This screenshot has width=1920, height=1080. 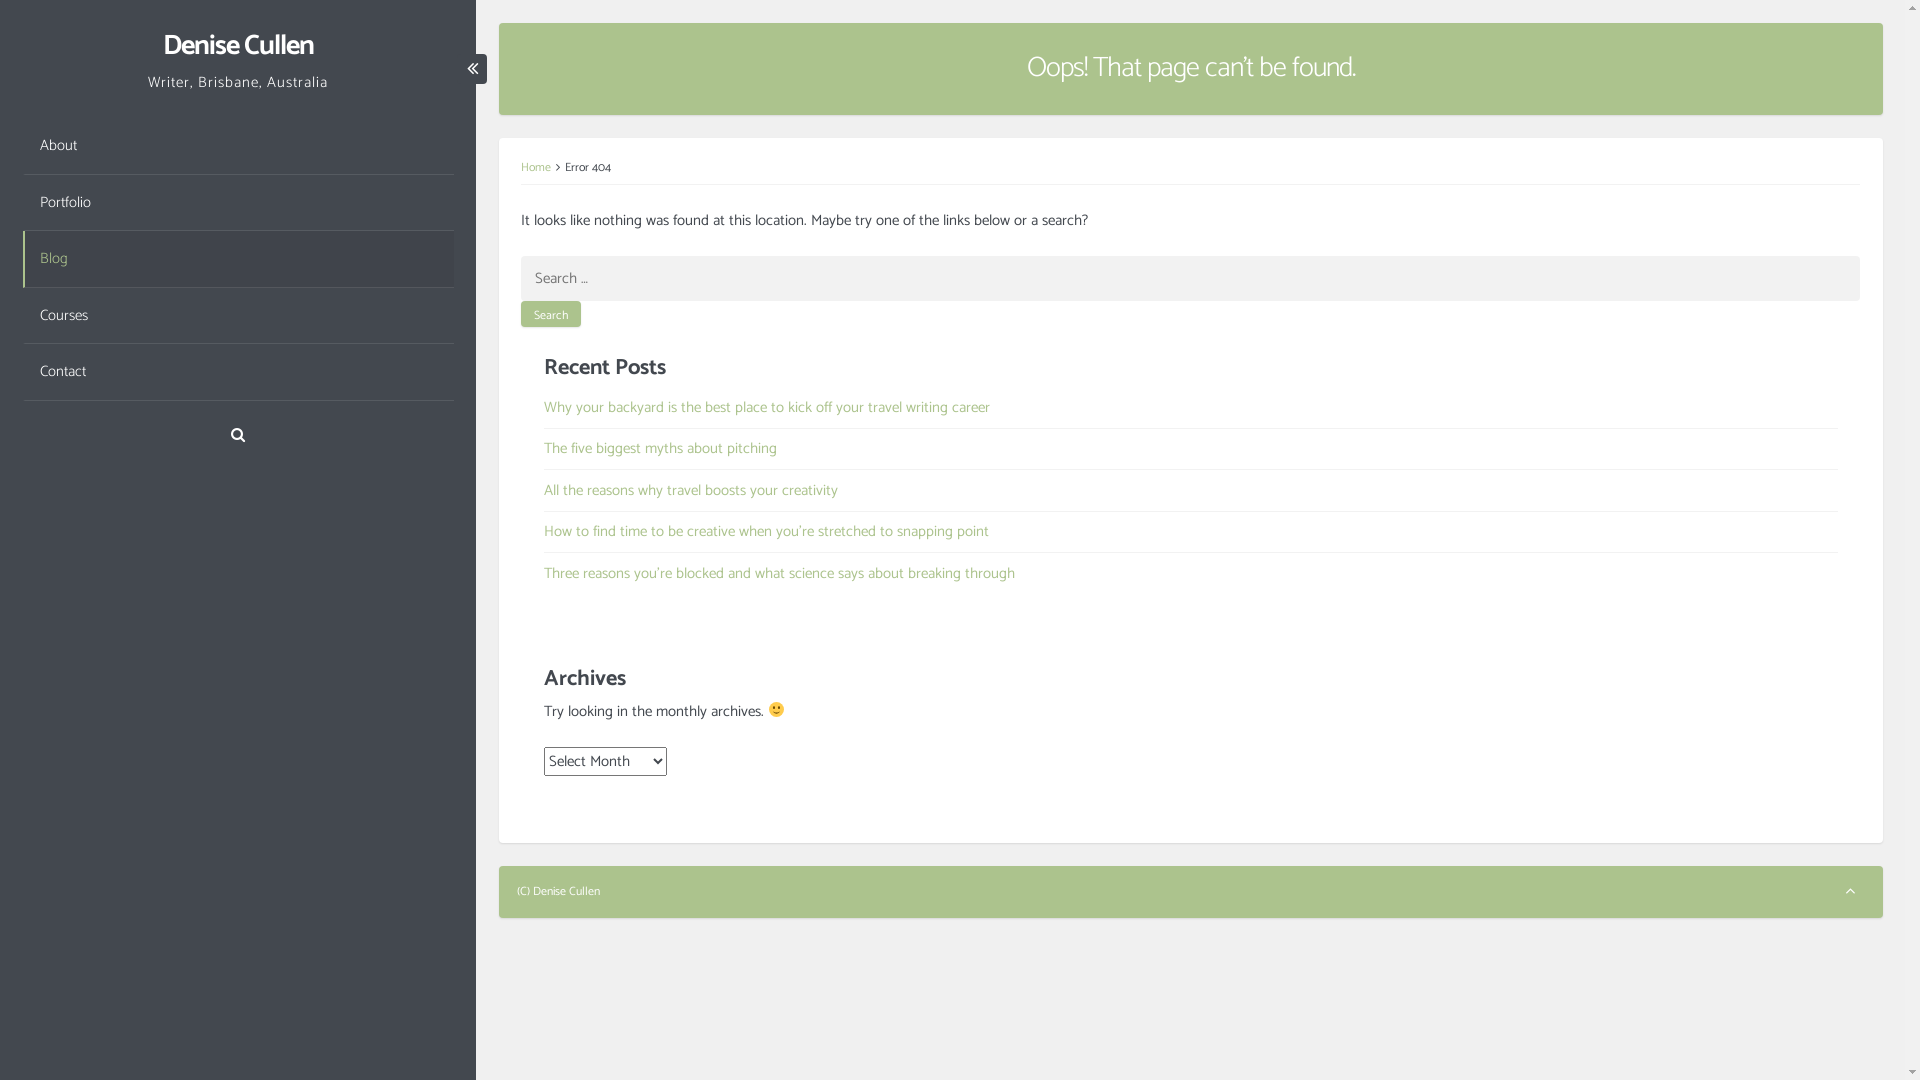 What do you see at coordinates (691, 490) in the screenshot?
I see `All the reasons why travel boosts your creativity` at bounding box center [691, 490].